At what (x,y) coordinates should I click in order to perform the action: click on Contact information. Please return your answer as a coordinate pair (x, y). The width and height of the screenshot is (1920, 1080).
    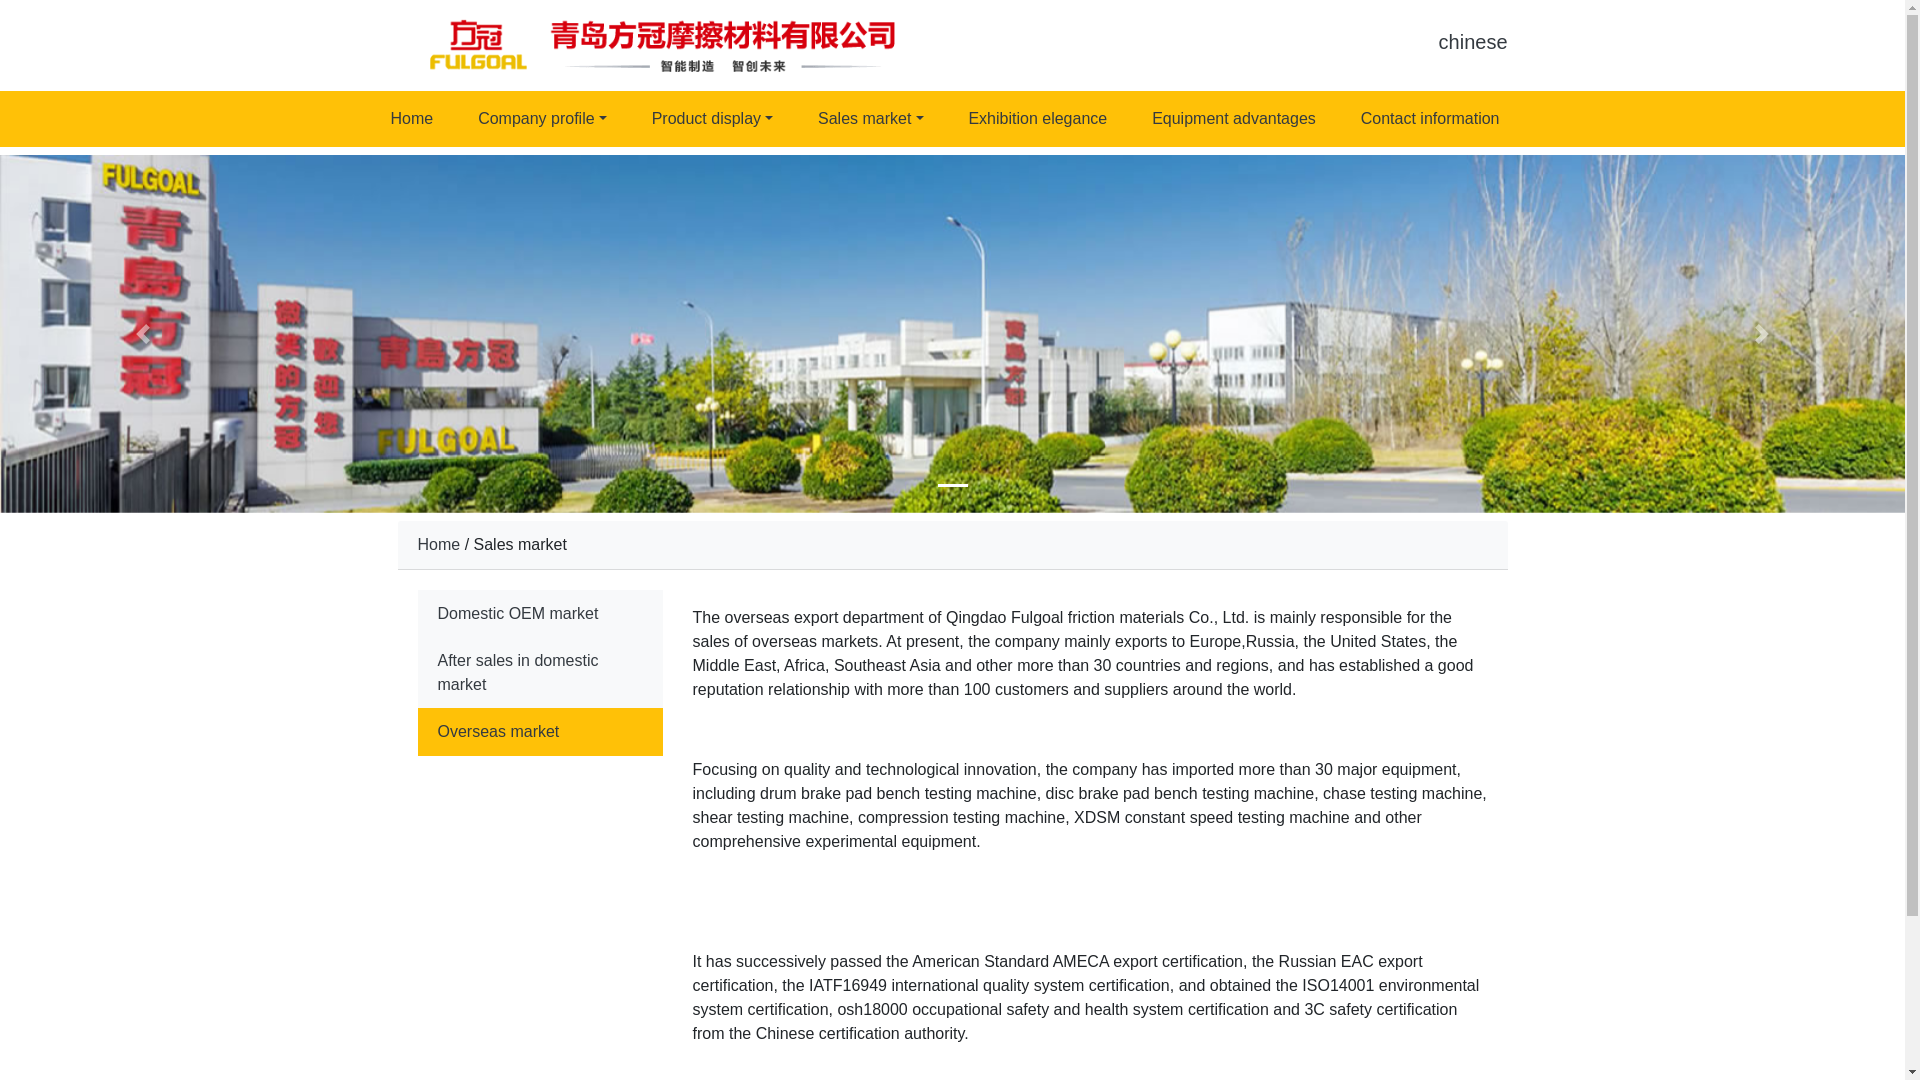
    Looking at the image, I should click on (1430, 119).